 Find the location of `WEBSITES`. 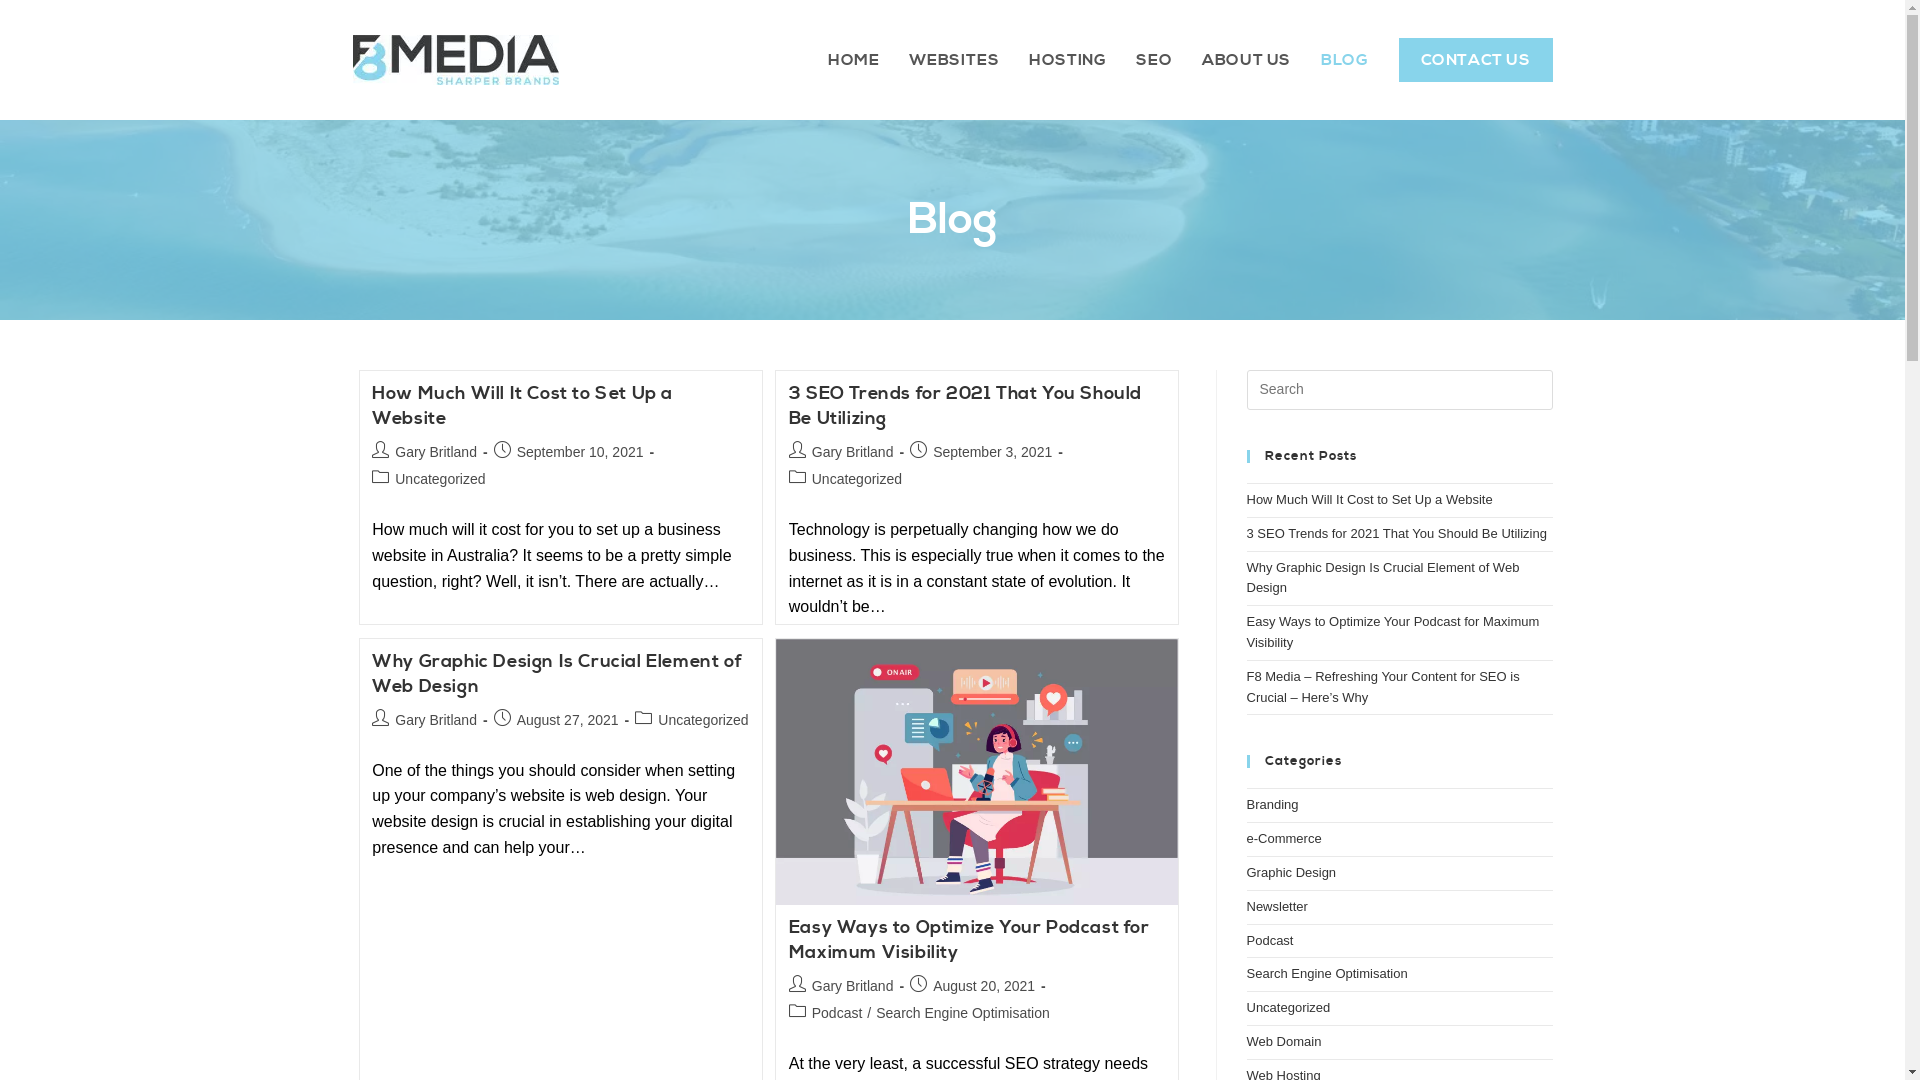

WEBSITES is located at coordinates (954, 60).